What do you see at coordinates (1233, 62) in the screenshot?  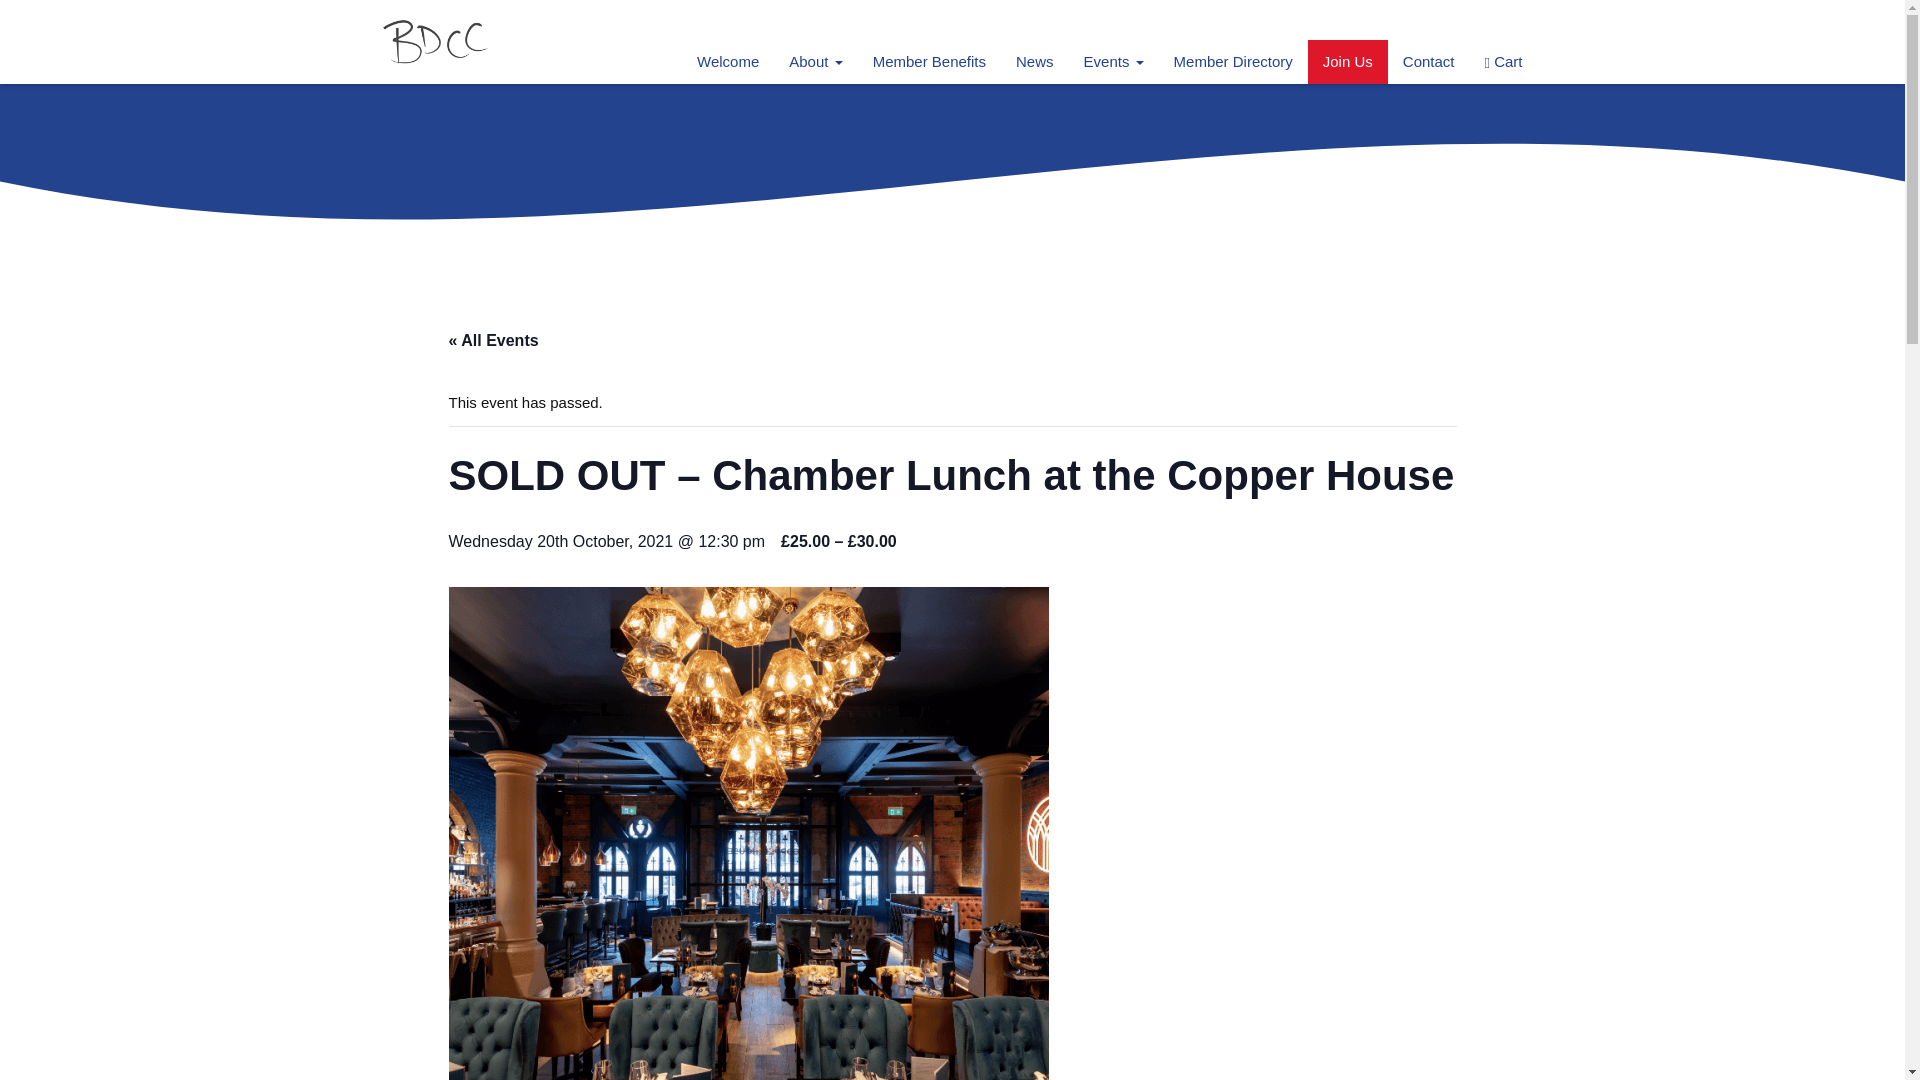 I see `Member Directory` at bounding box center [1233, 62].